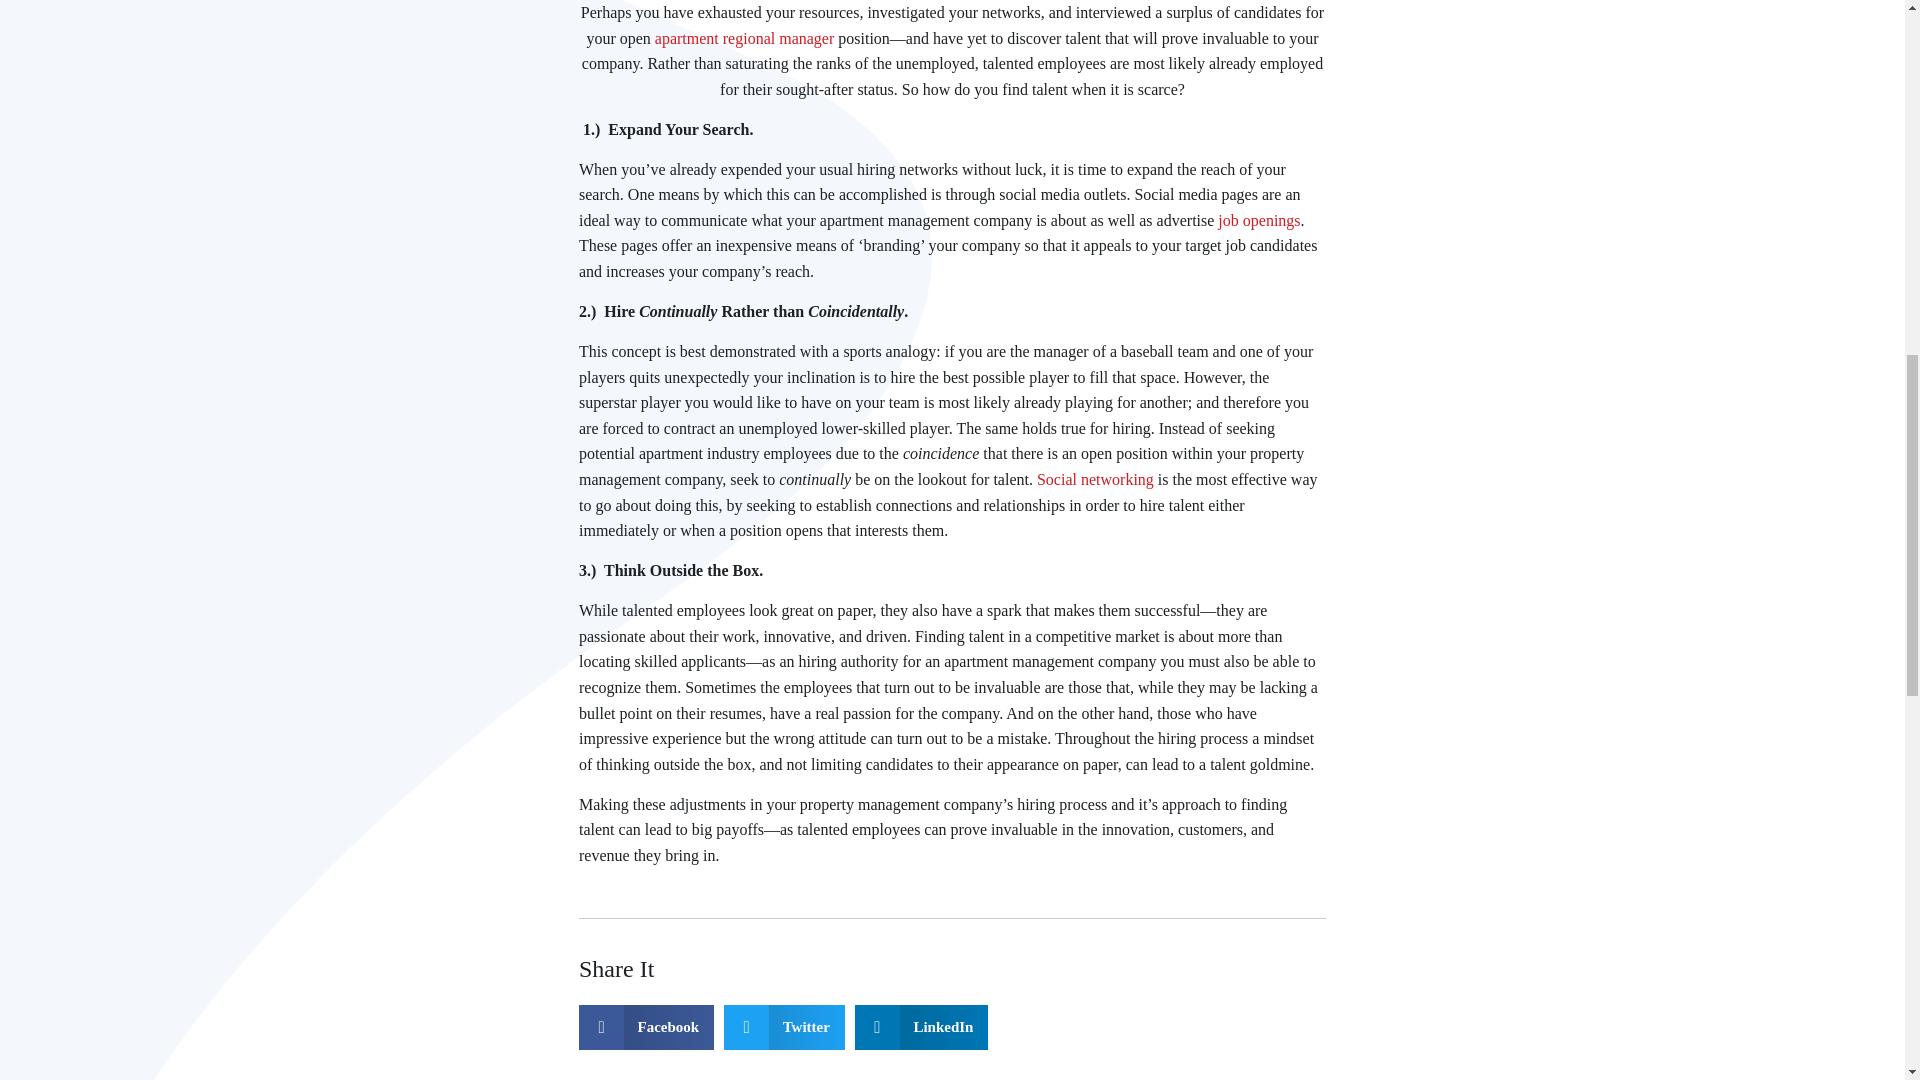 This screenshot has width=1920, height=1080. What do you see at coordinates (1092, 479) in the screenshot?
I see `Social networking` at bounding box center [1092, 479].